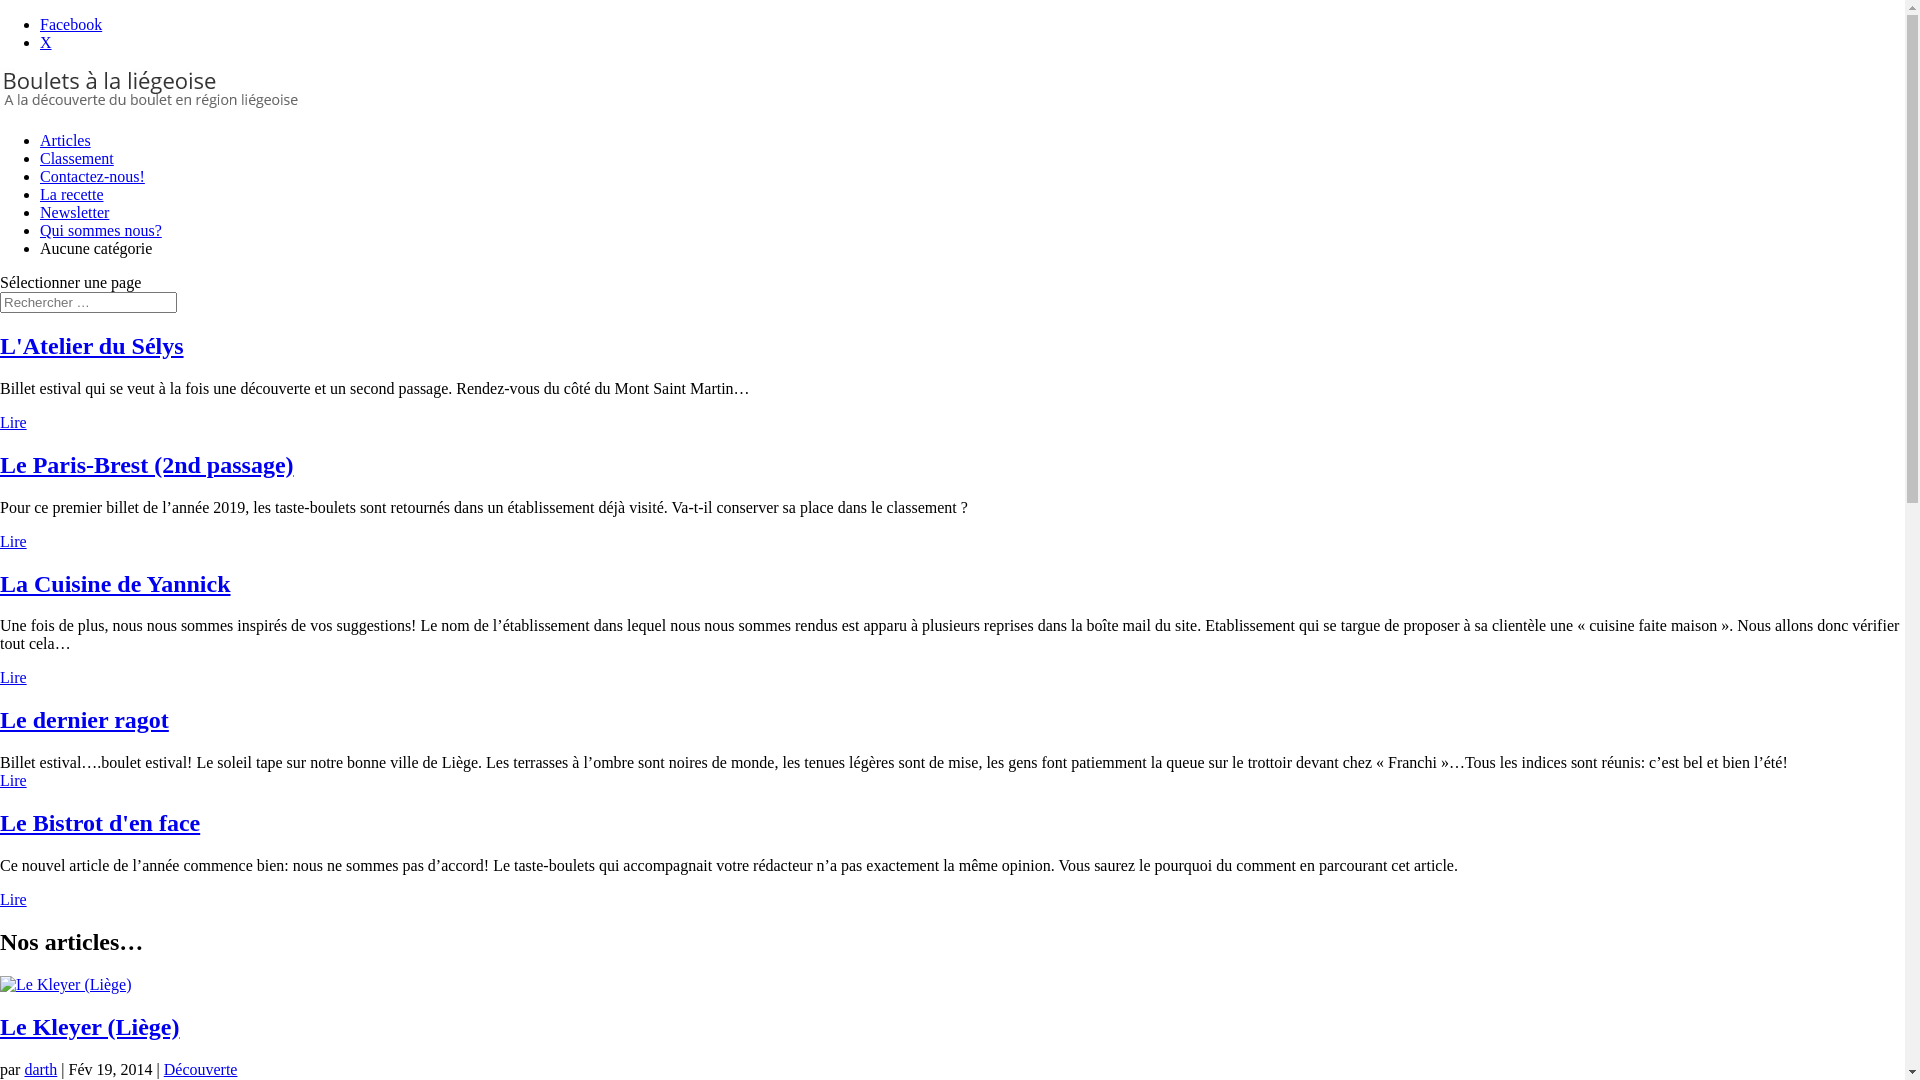 Image resolution: width=1920 pixels, height=1080 pixels. Describe the element at coordinates (14, 780) in the screenshot. I see `Lire` at that location.